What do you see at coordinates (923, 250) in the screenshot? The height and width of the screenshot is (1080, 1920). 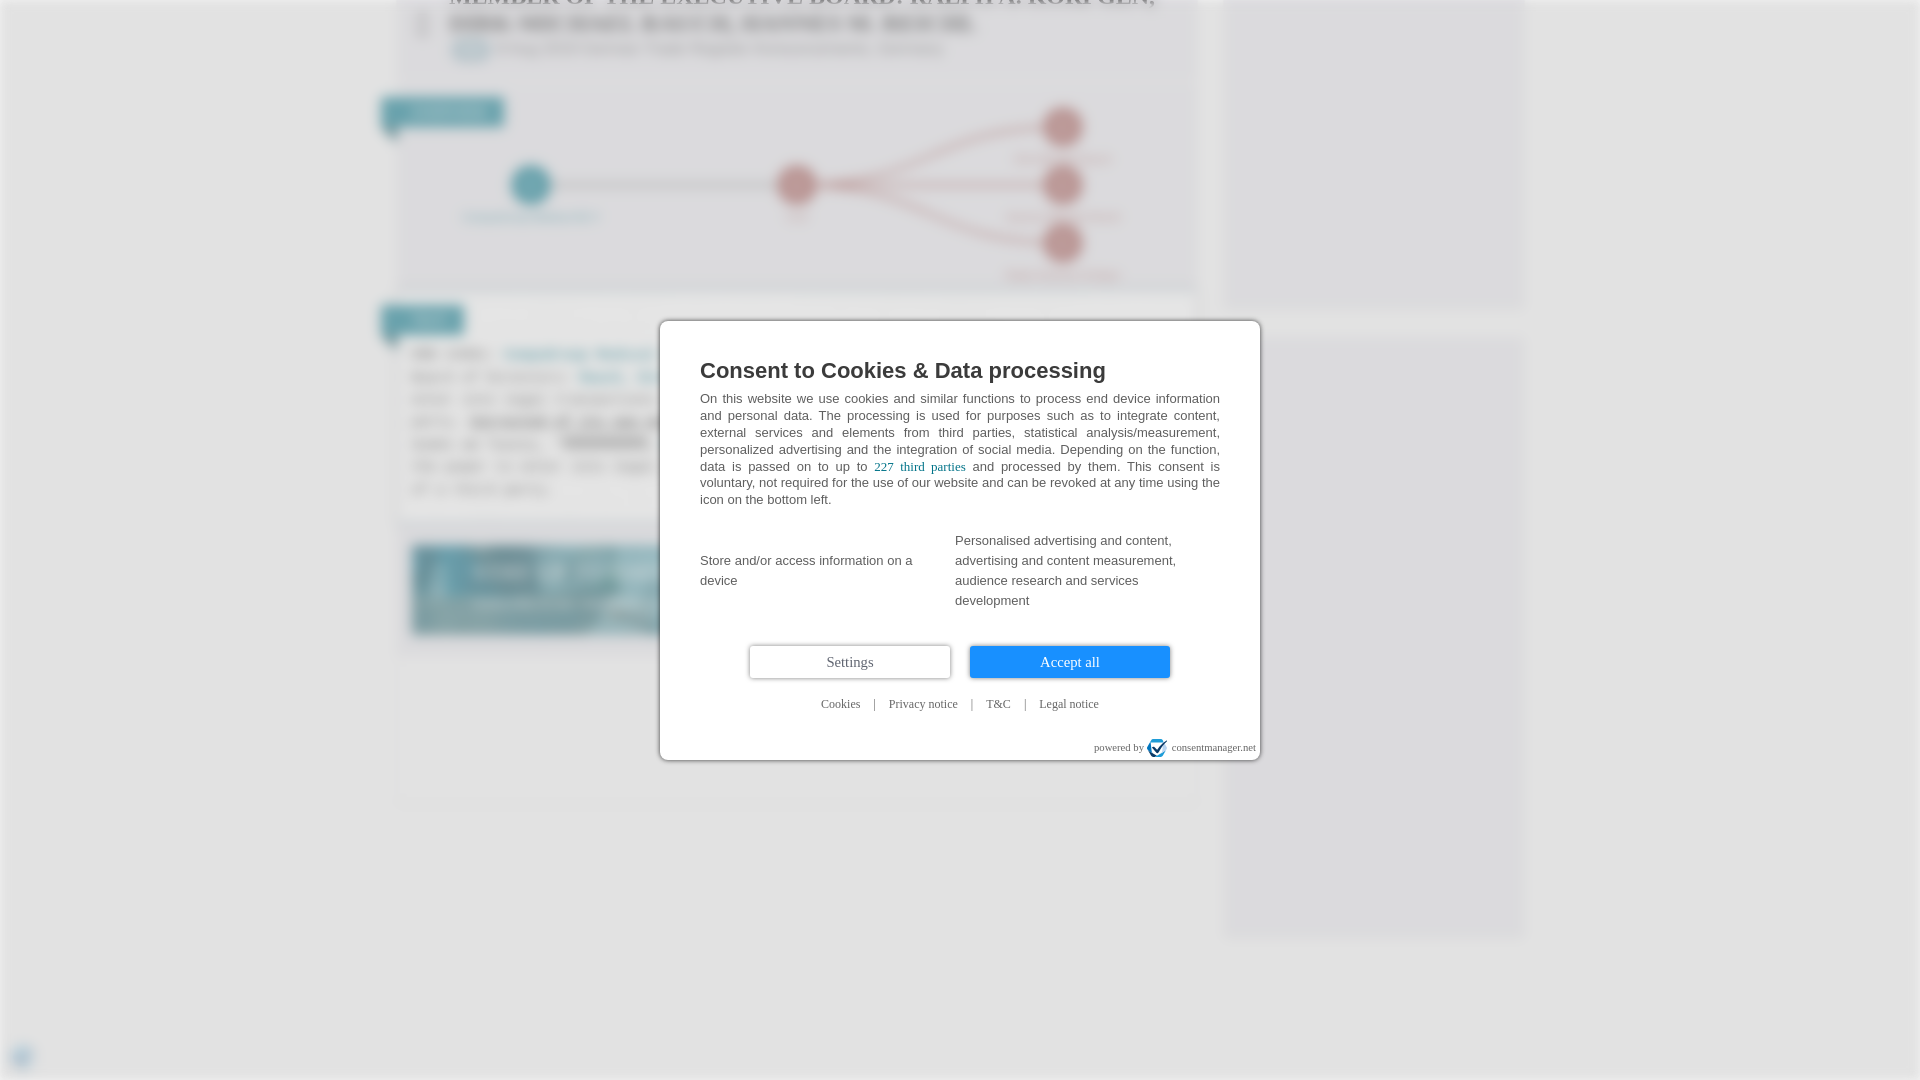 I see `Privacy notice` at bounding box center [923, 250].